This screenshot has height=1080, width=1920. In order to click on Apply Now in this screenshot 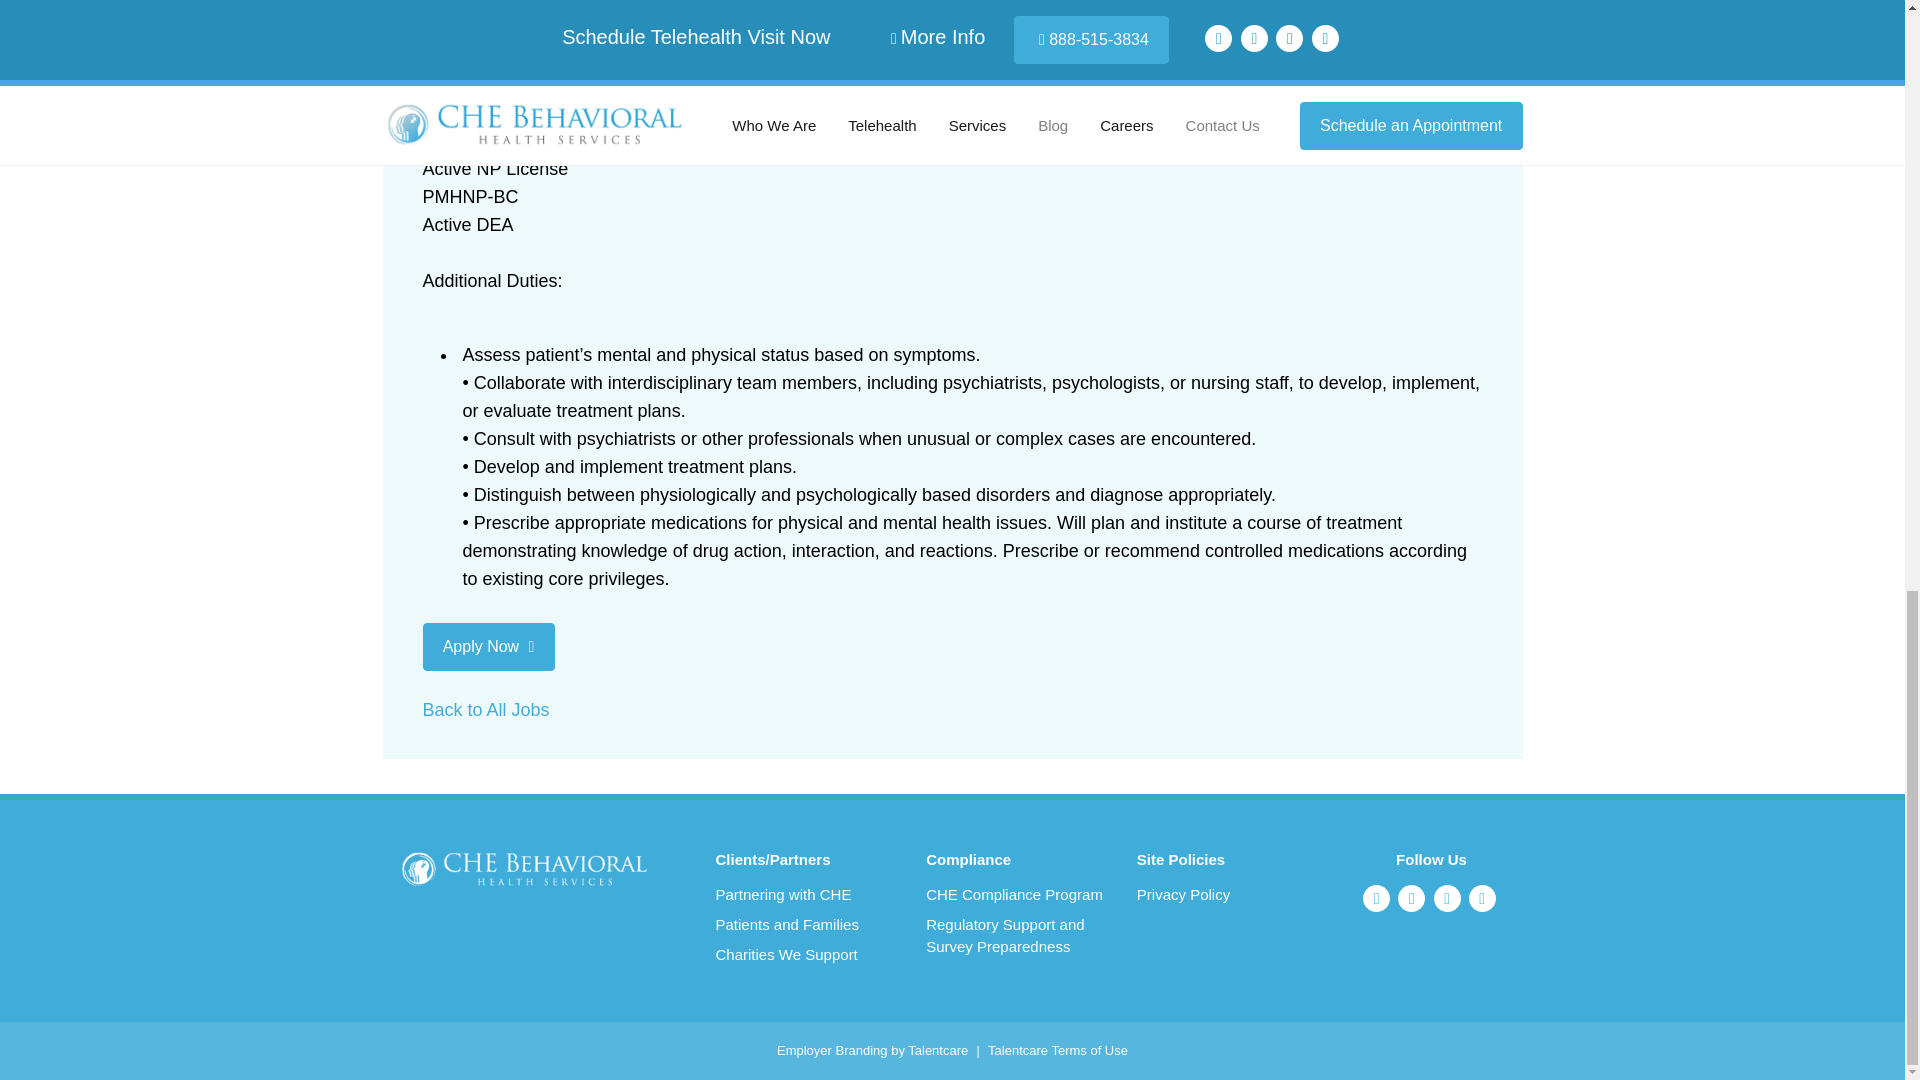, I will do `click(488, 646)`.